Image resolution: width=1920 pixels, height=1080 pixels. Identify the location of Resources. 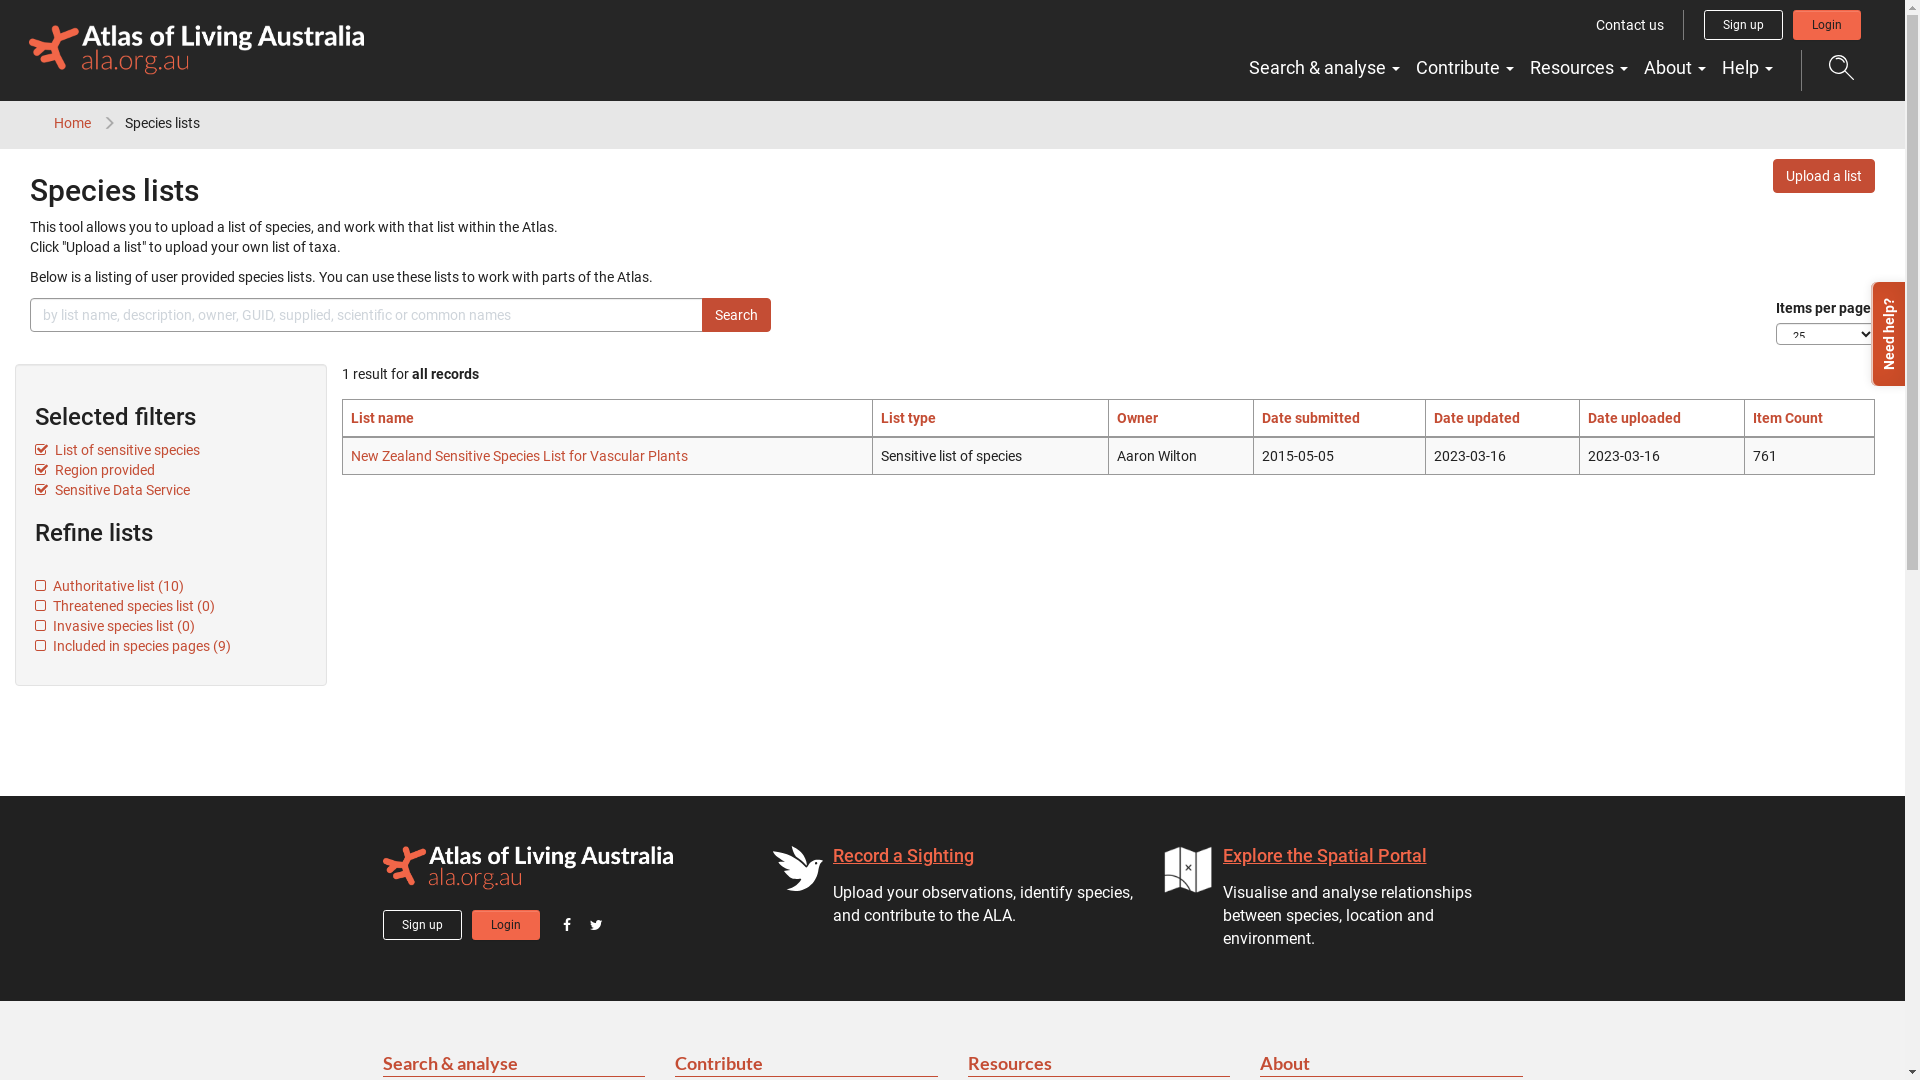
(1579, 68).